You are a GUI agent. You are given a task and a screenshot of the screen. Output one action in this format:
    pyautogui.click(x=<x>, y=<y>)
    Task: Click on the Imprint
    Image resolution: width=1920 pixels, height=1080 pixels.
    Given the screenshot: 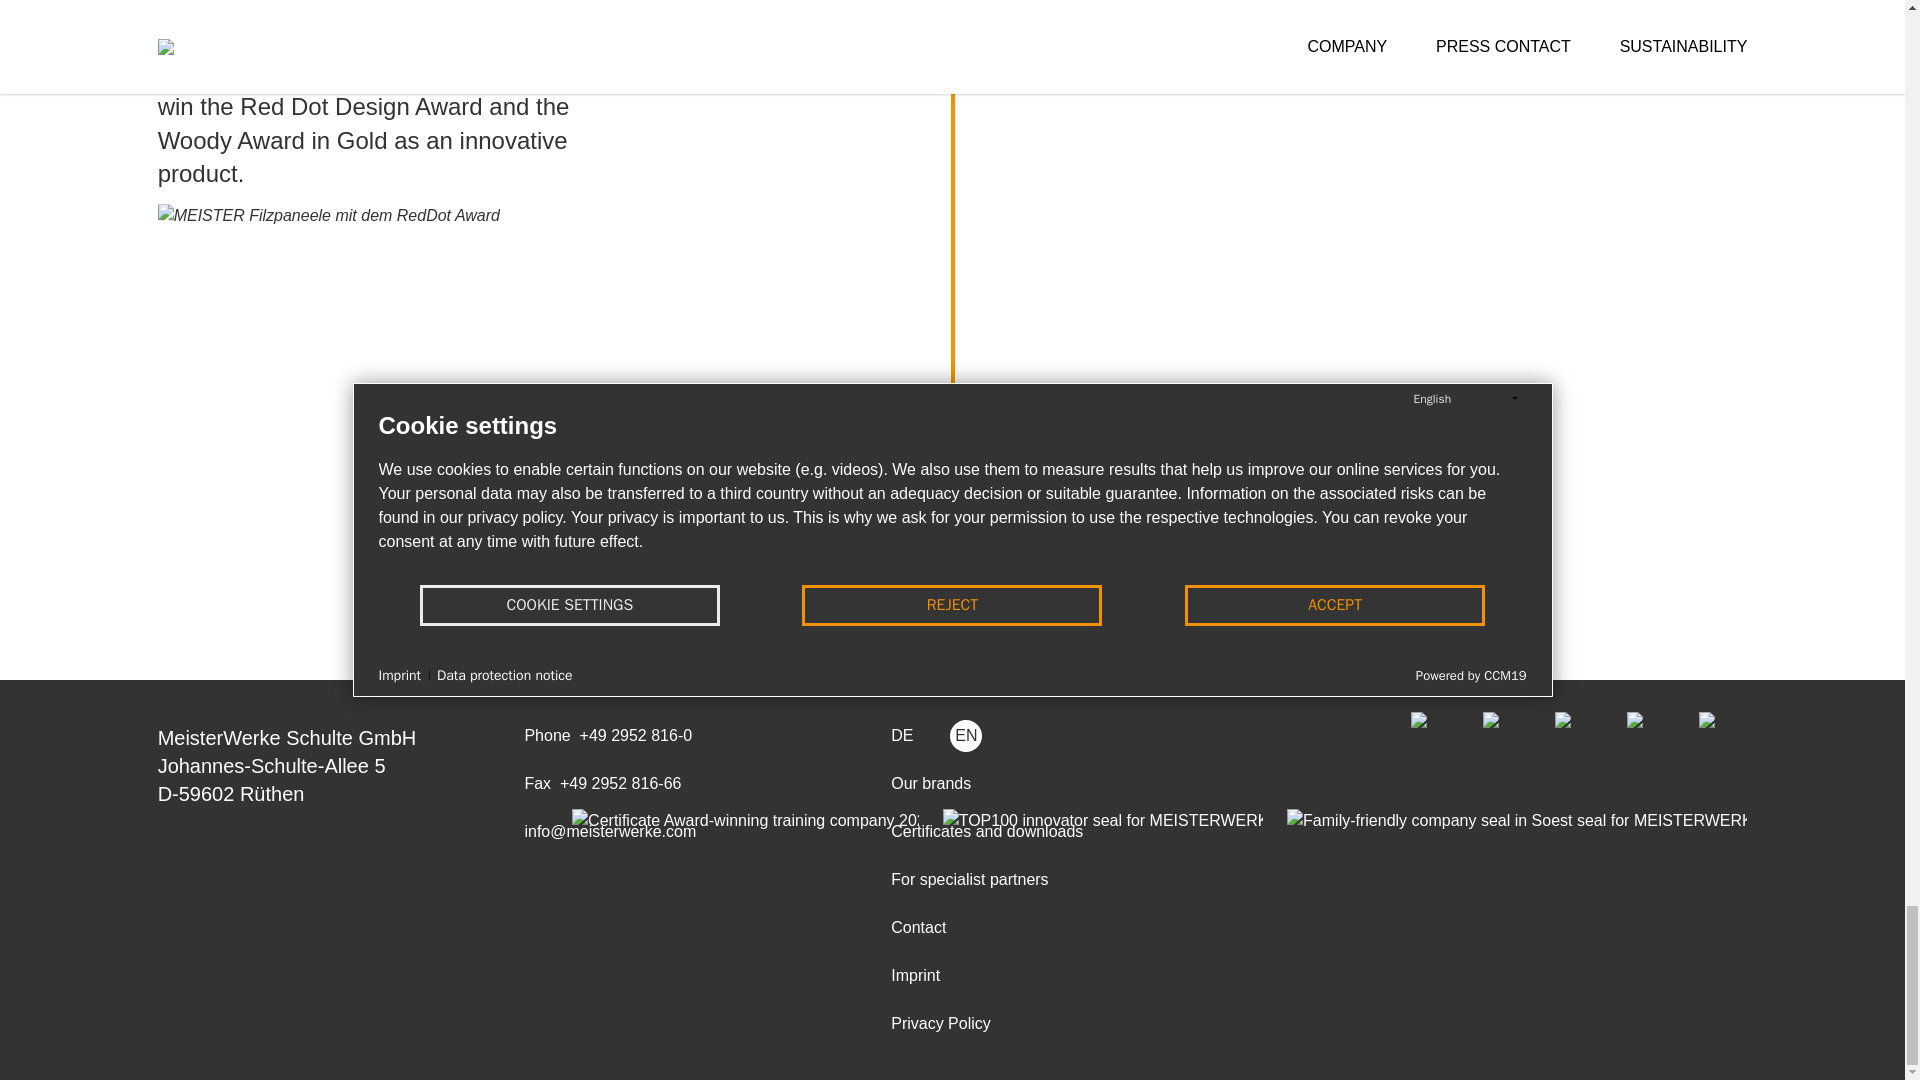 What is the action you would take?
    pyautogui.click(x=915, y=976)
    